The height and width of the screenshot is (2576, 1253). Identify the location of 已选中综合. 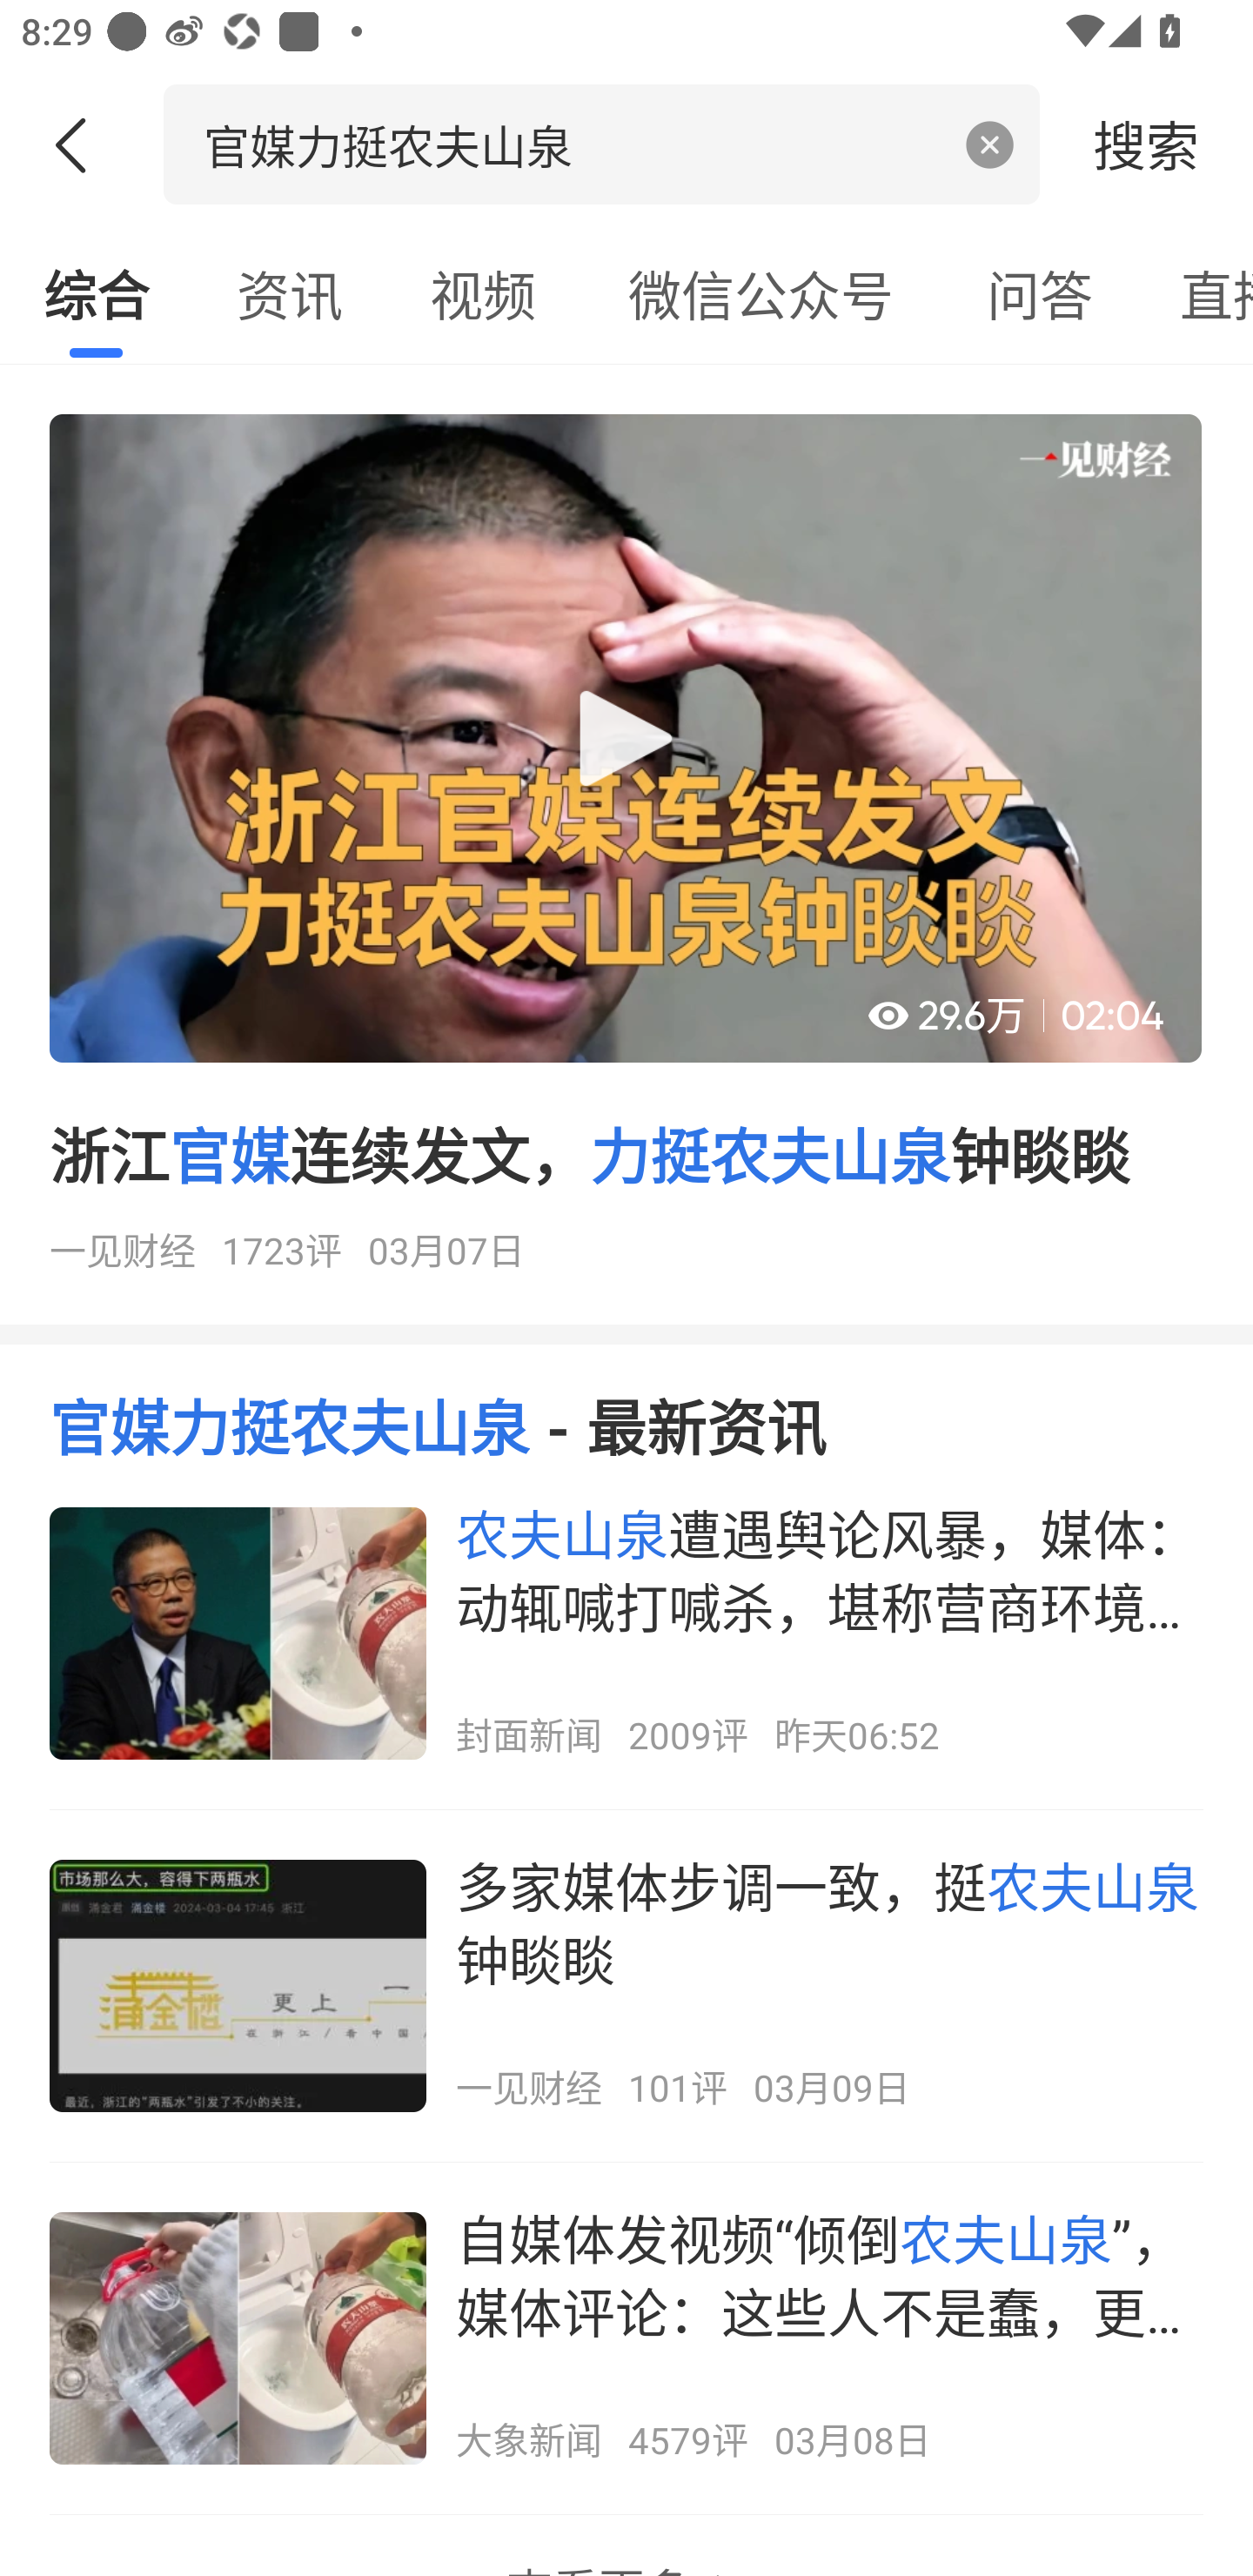
(96, 294).